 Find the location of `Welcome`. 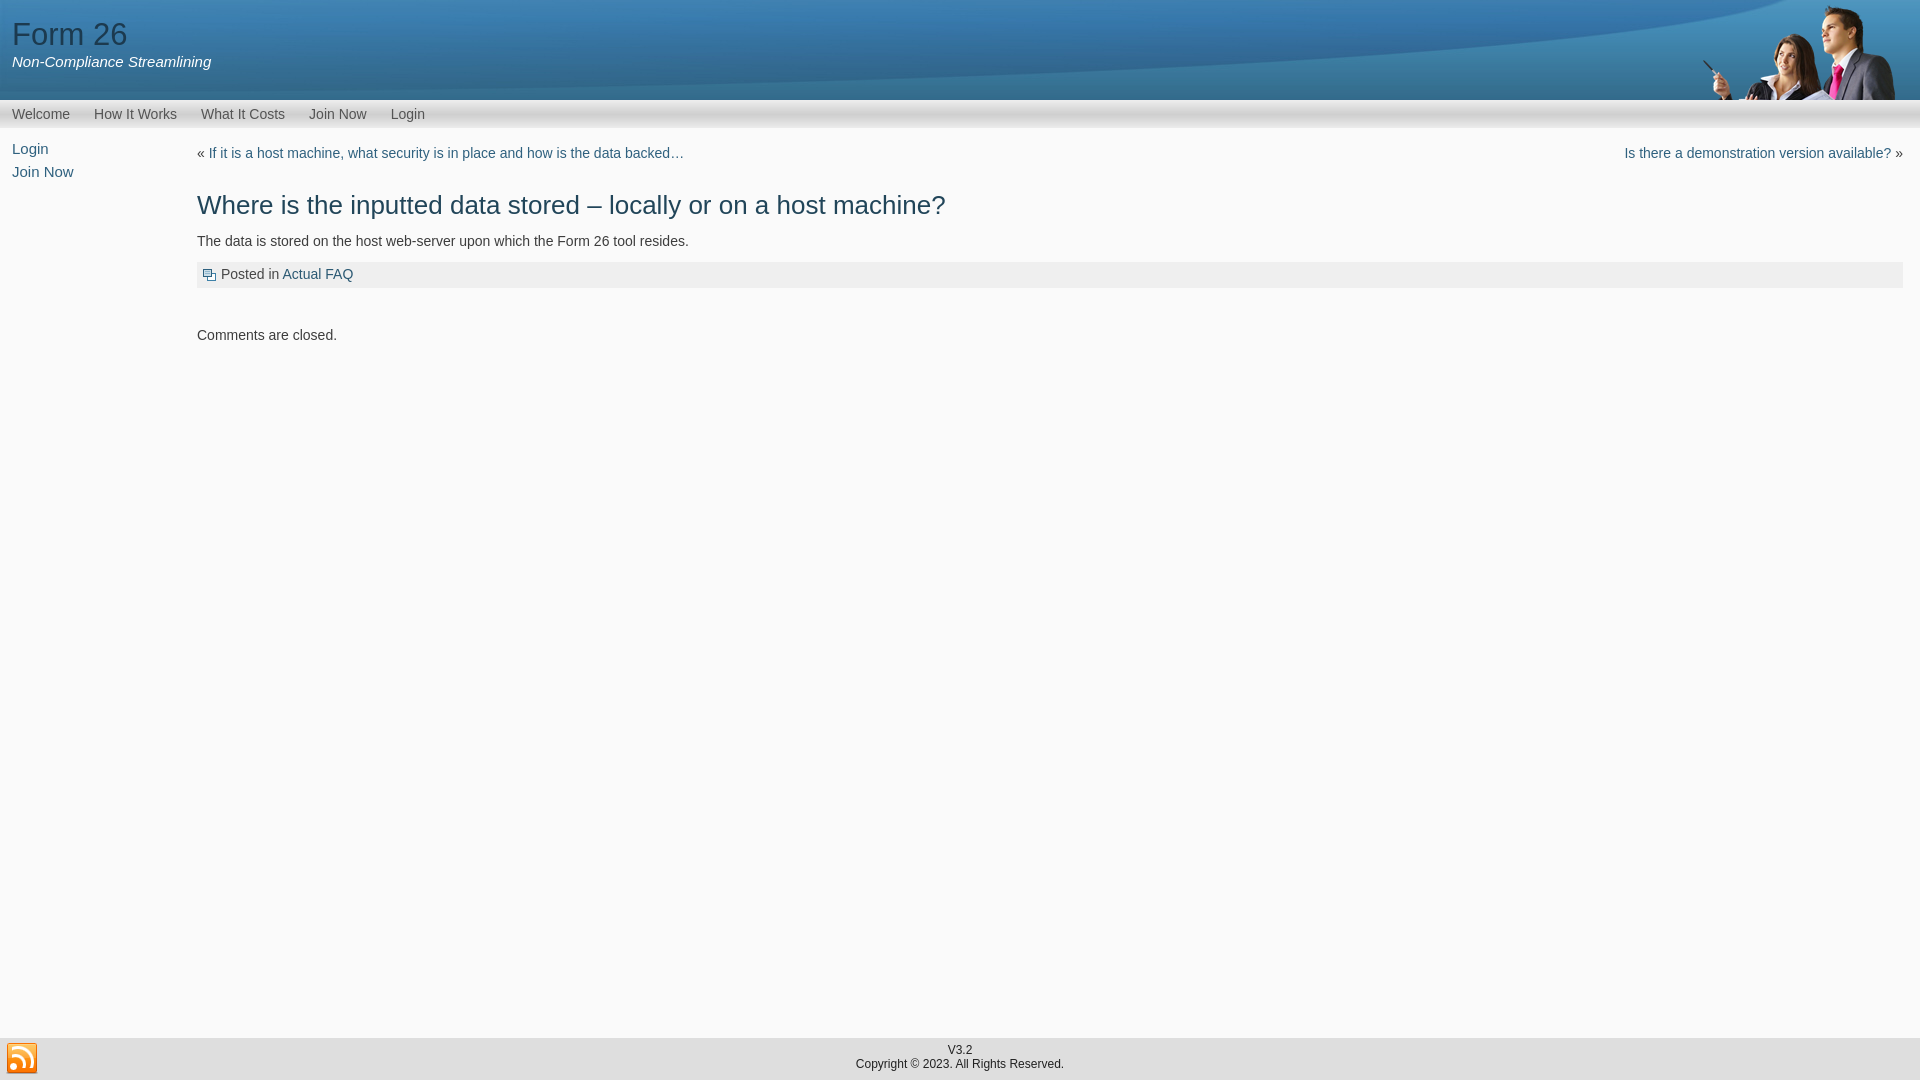

Welcome is located at coordinates (41, 114).